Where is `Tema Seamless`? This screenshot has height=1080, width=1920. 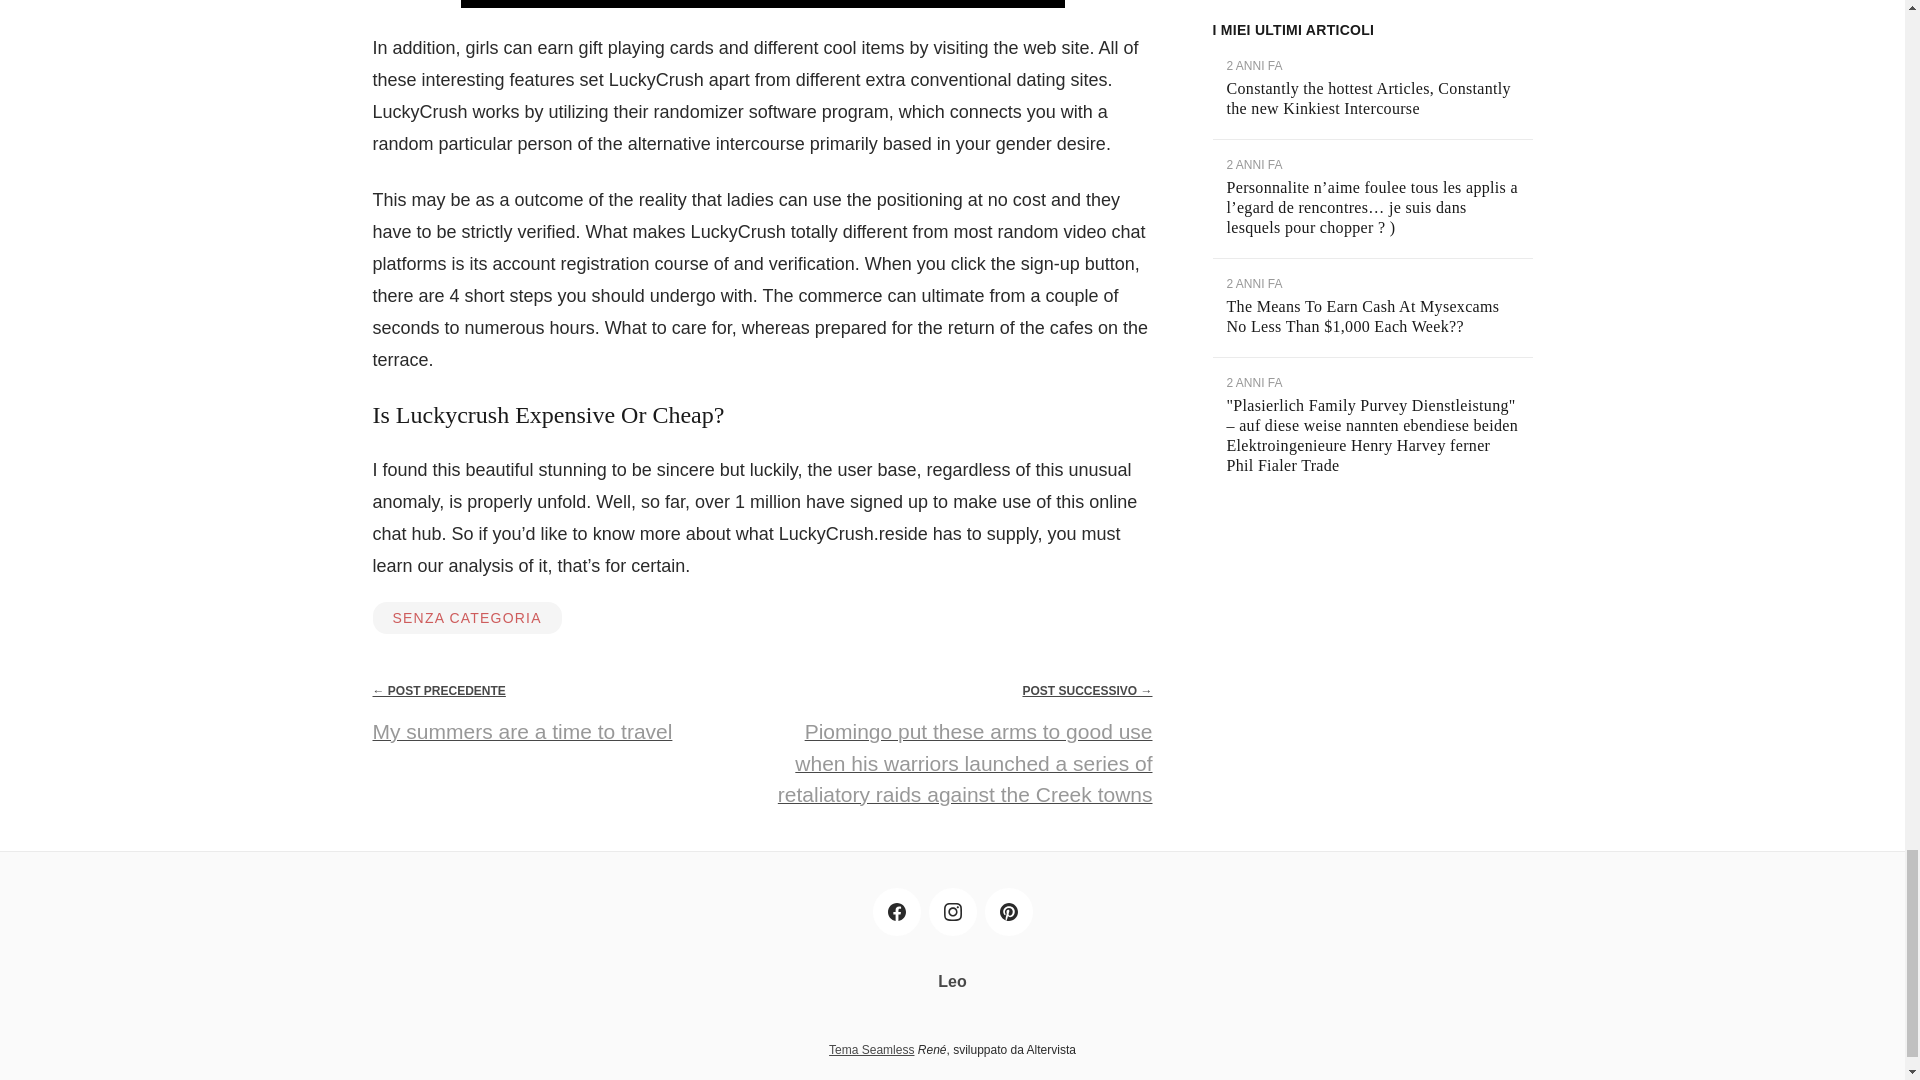
Tema Seamless is located at coordinates (871, 1050).